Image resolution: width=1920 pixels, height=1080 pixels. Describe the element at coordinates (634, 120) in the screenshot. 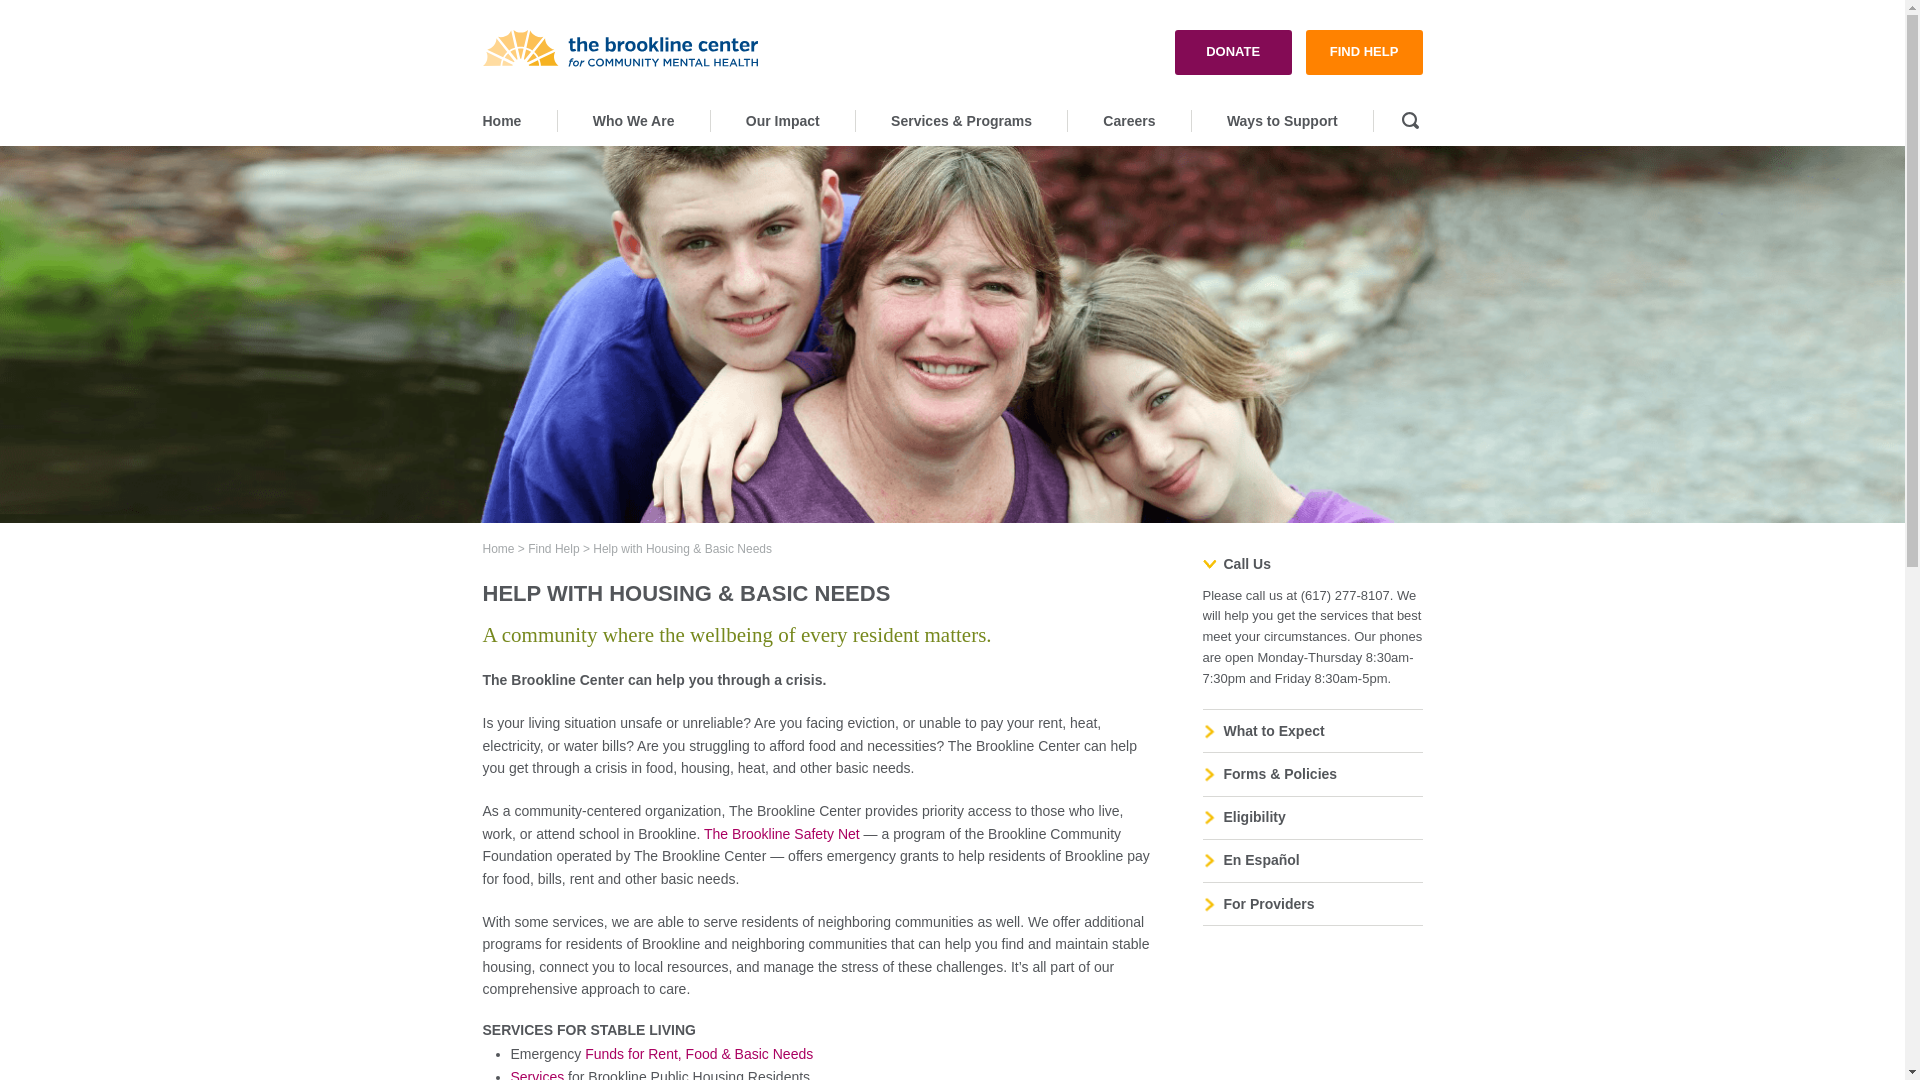

I see `Who We Are` at that location.